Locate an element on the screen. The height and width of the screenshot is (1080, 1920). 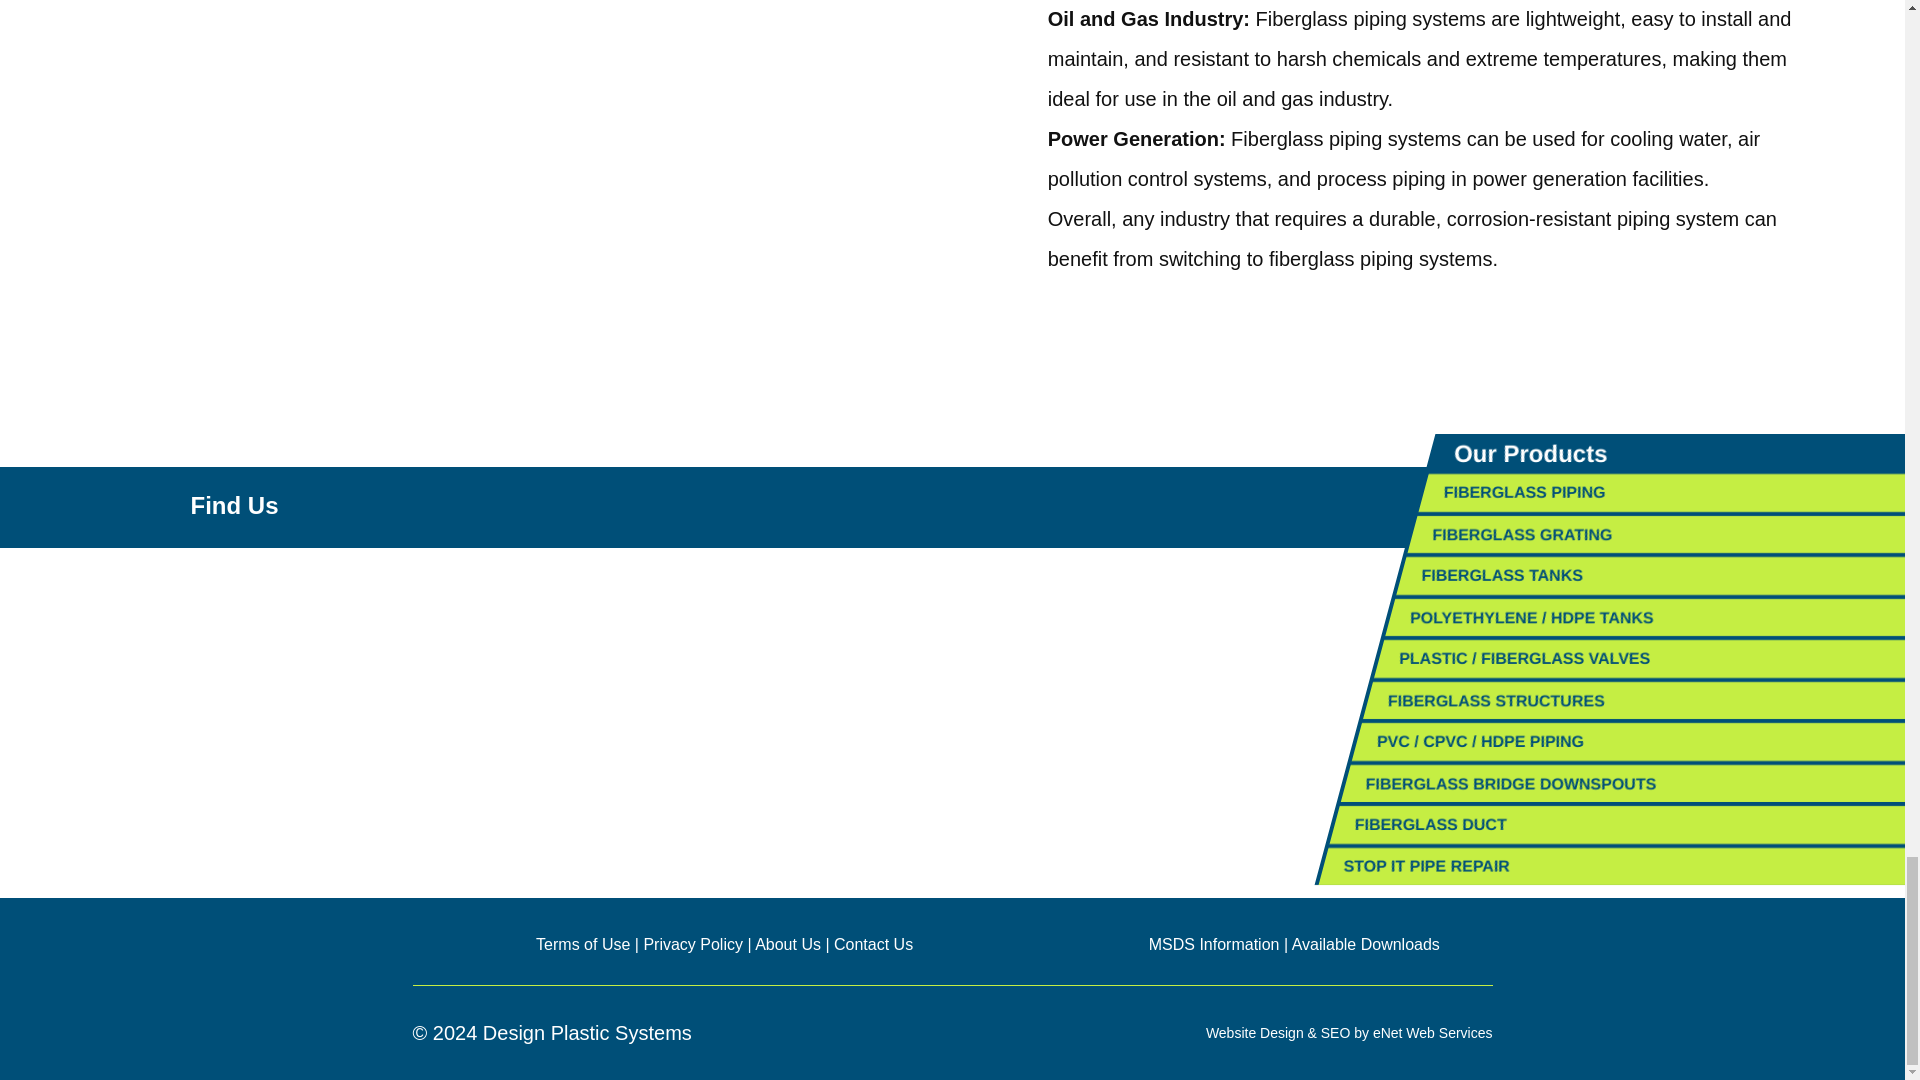
Contact Us is located at coordinates (873, 944).